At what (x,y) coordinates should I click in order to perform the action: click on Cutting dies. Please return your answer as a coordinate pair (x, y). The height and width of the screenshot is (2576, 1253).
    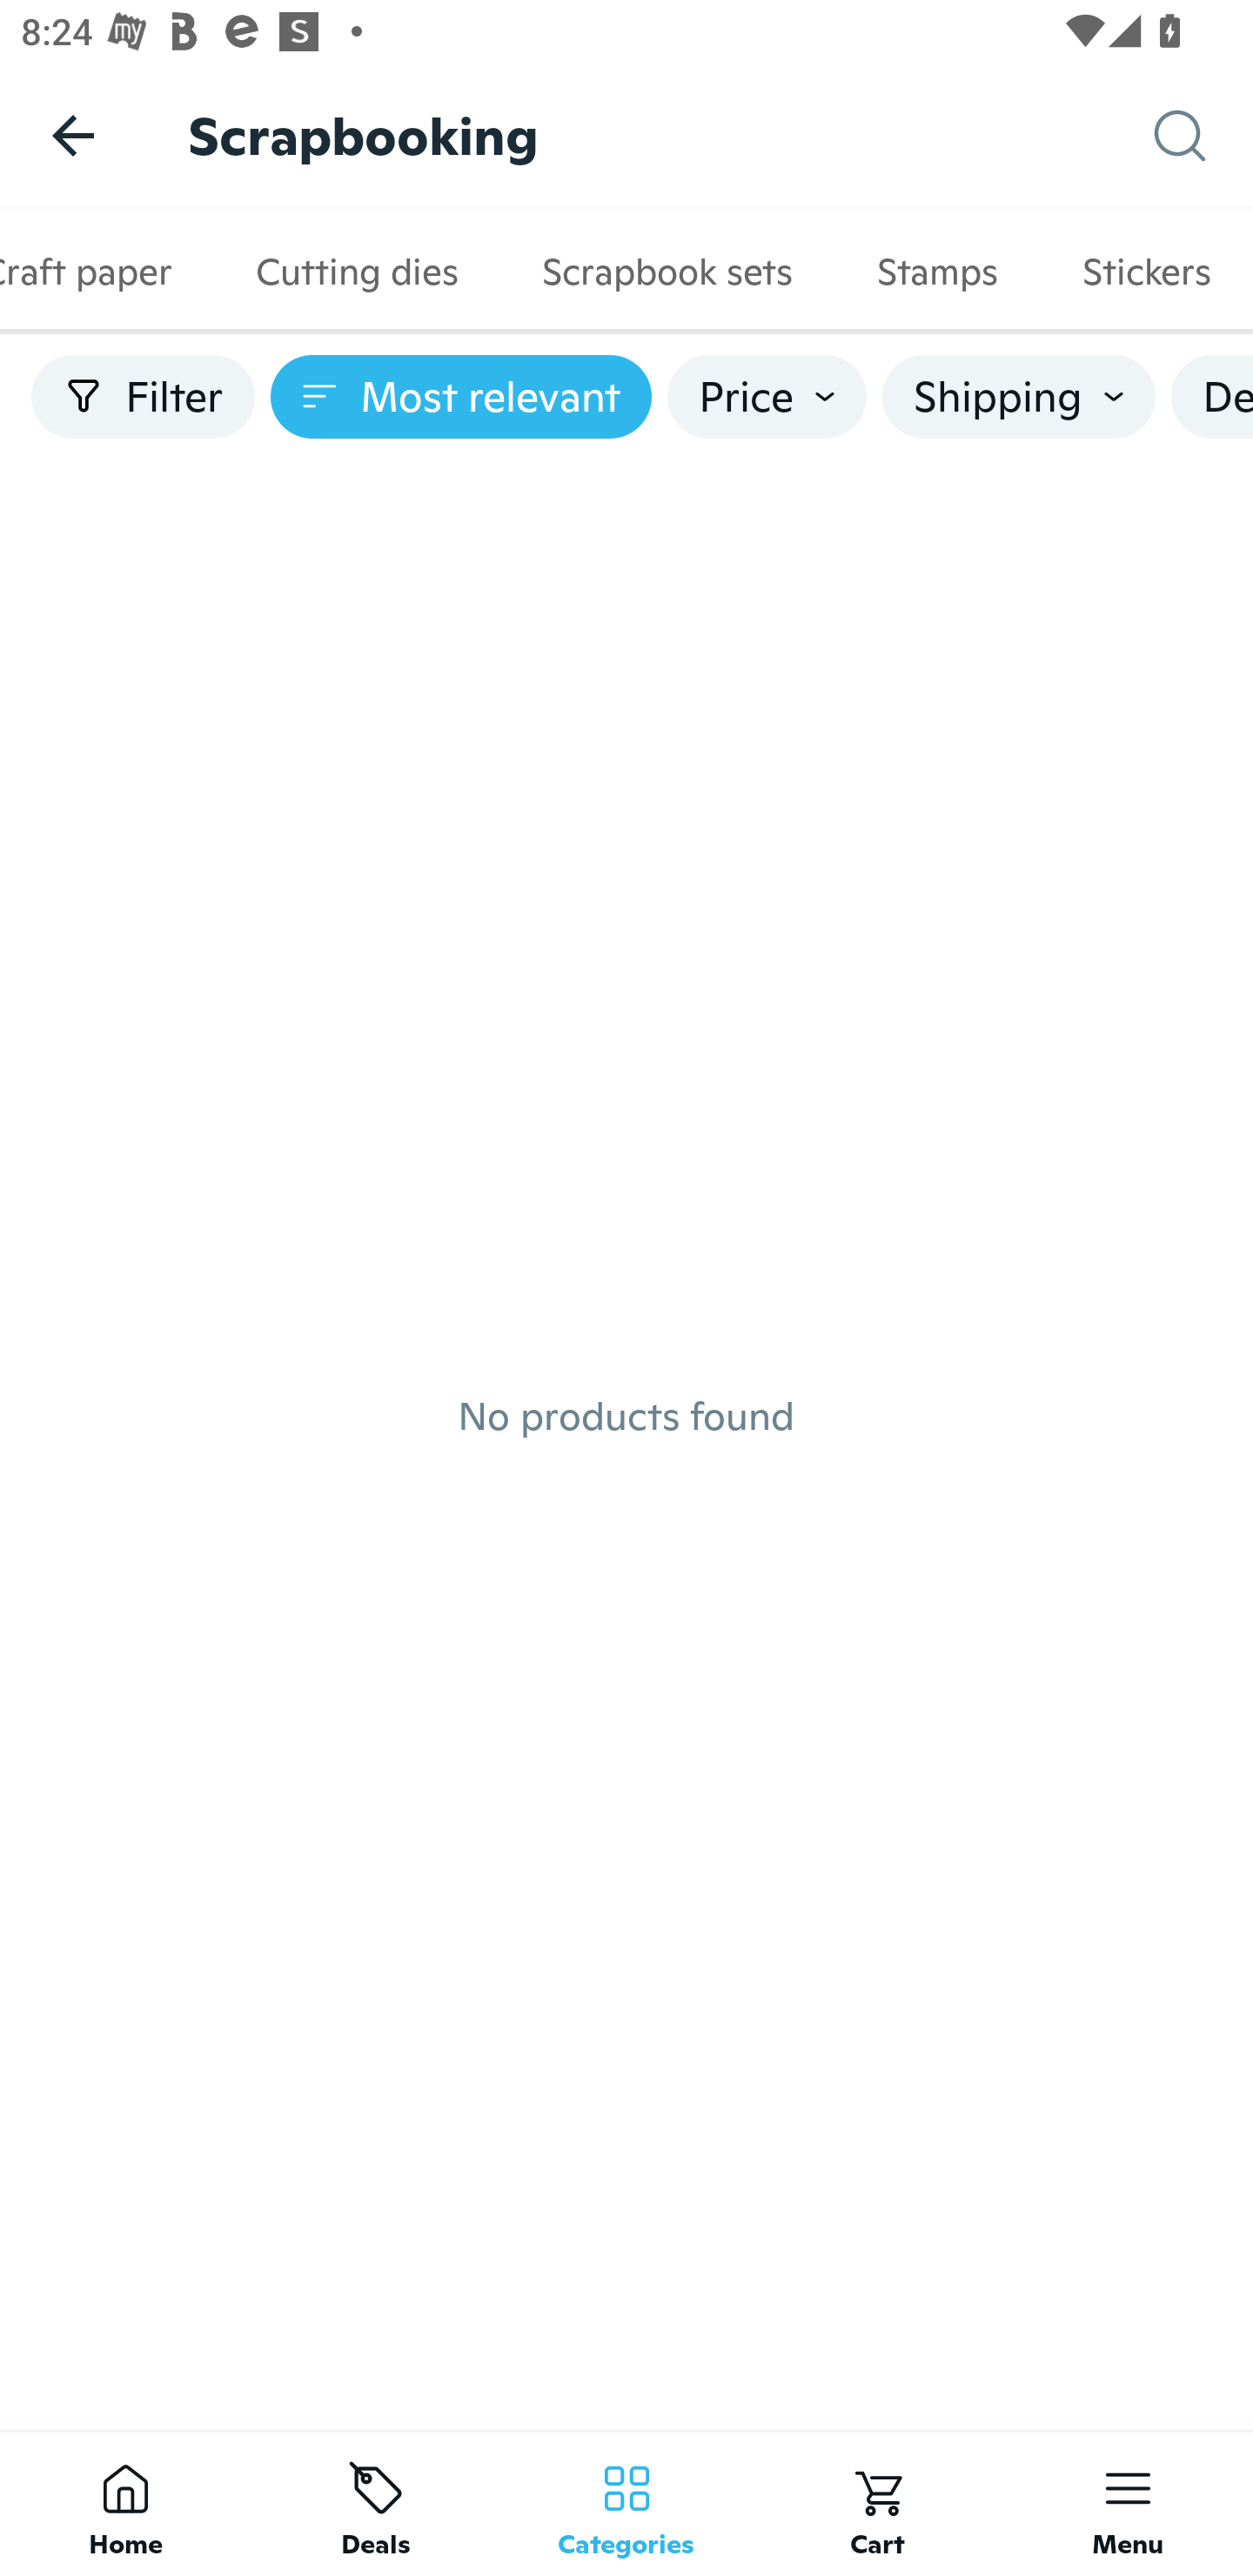
    Looking at the image, I should click on (356, 272).